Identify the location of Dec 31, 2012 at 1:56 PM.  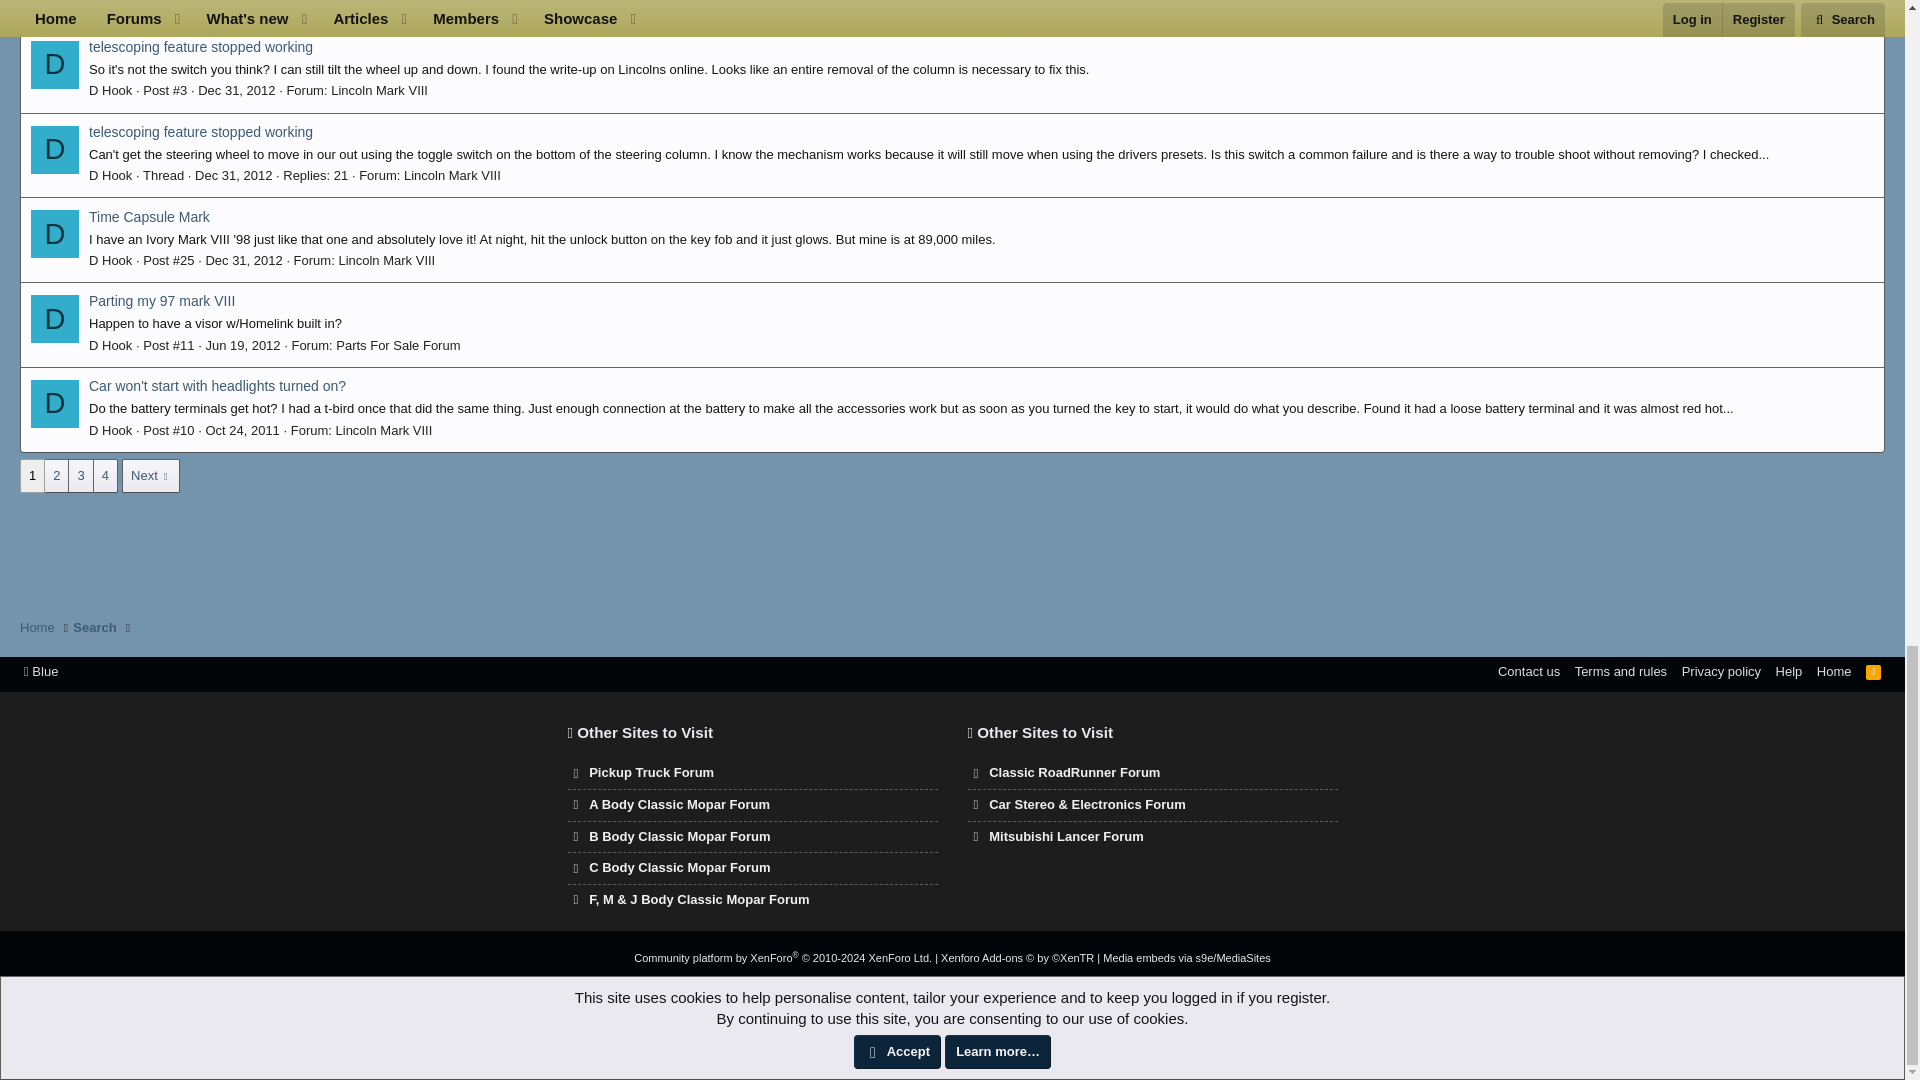
(236, 90).